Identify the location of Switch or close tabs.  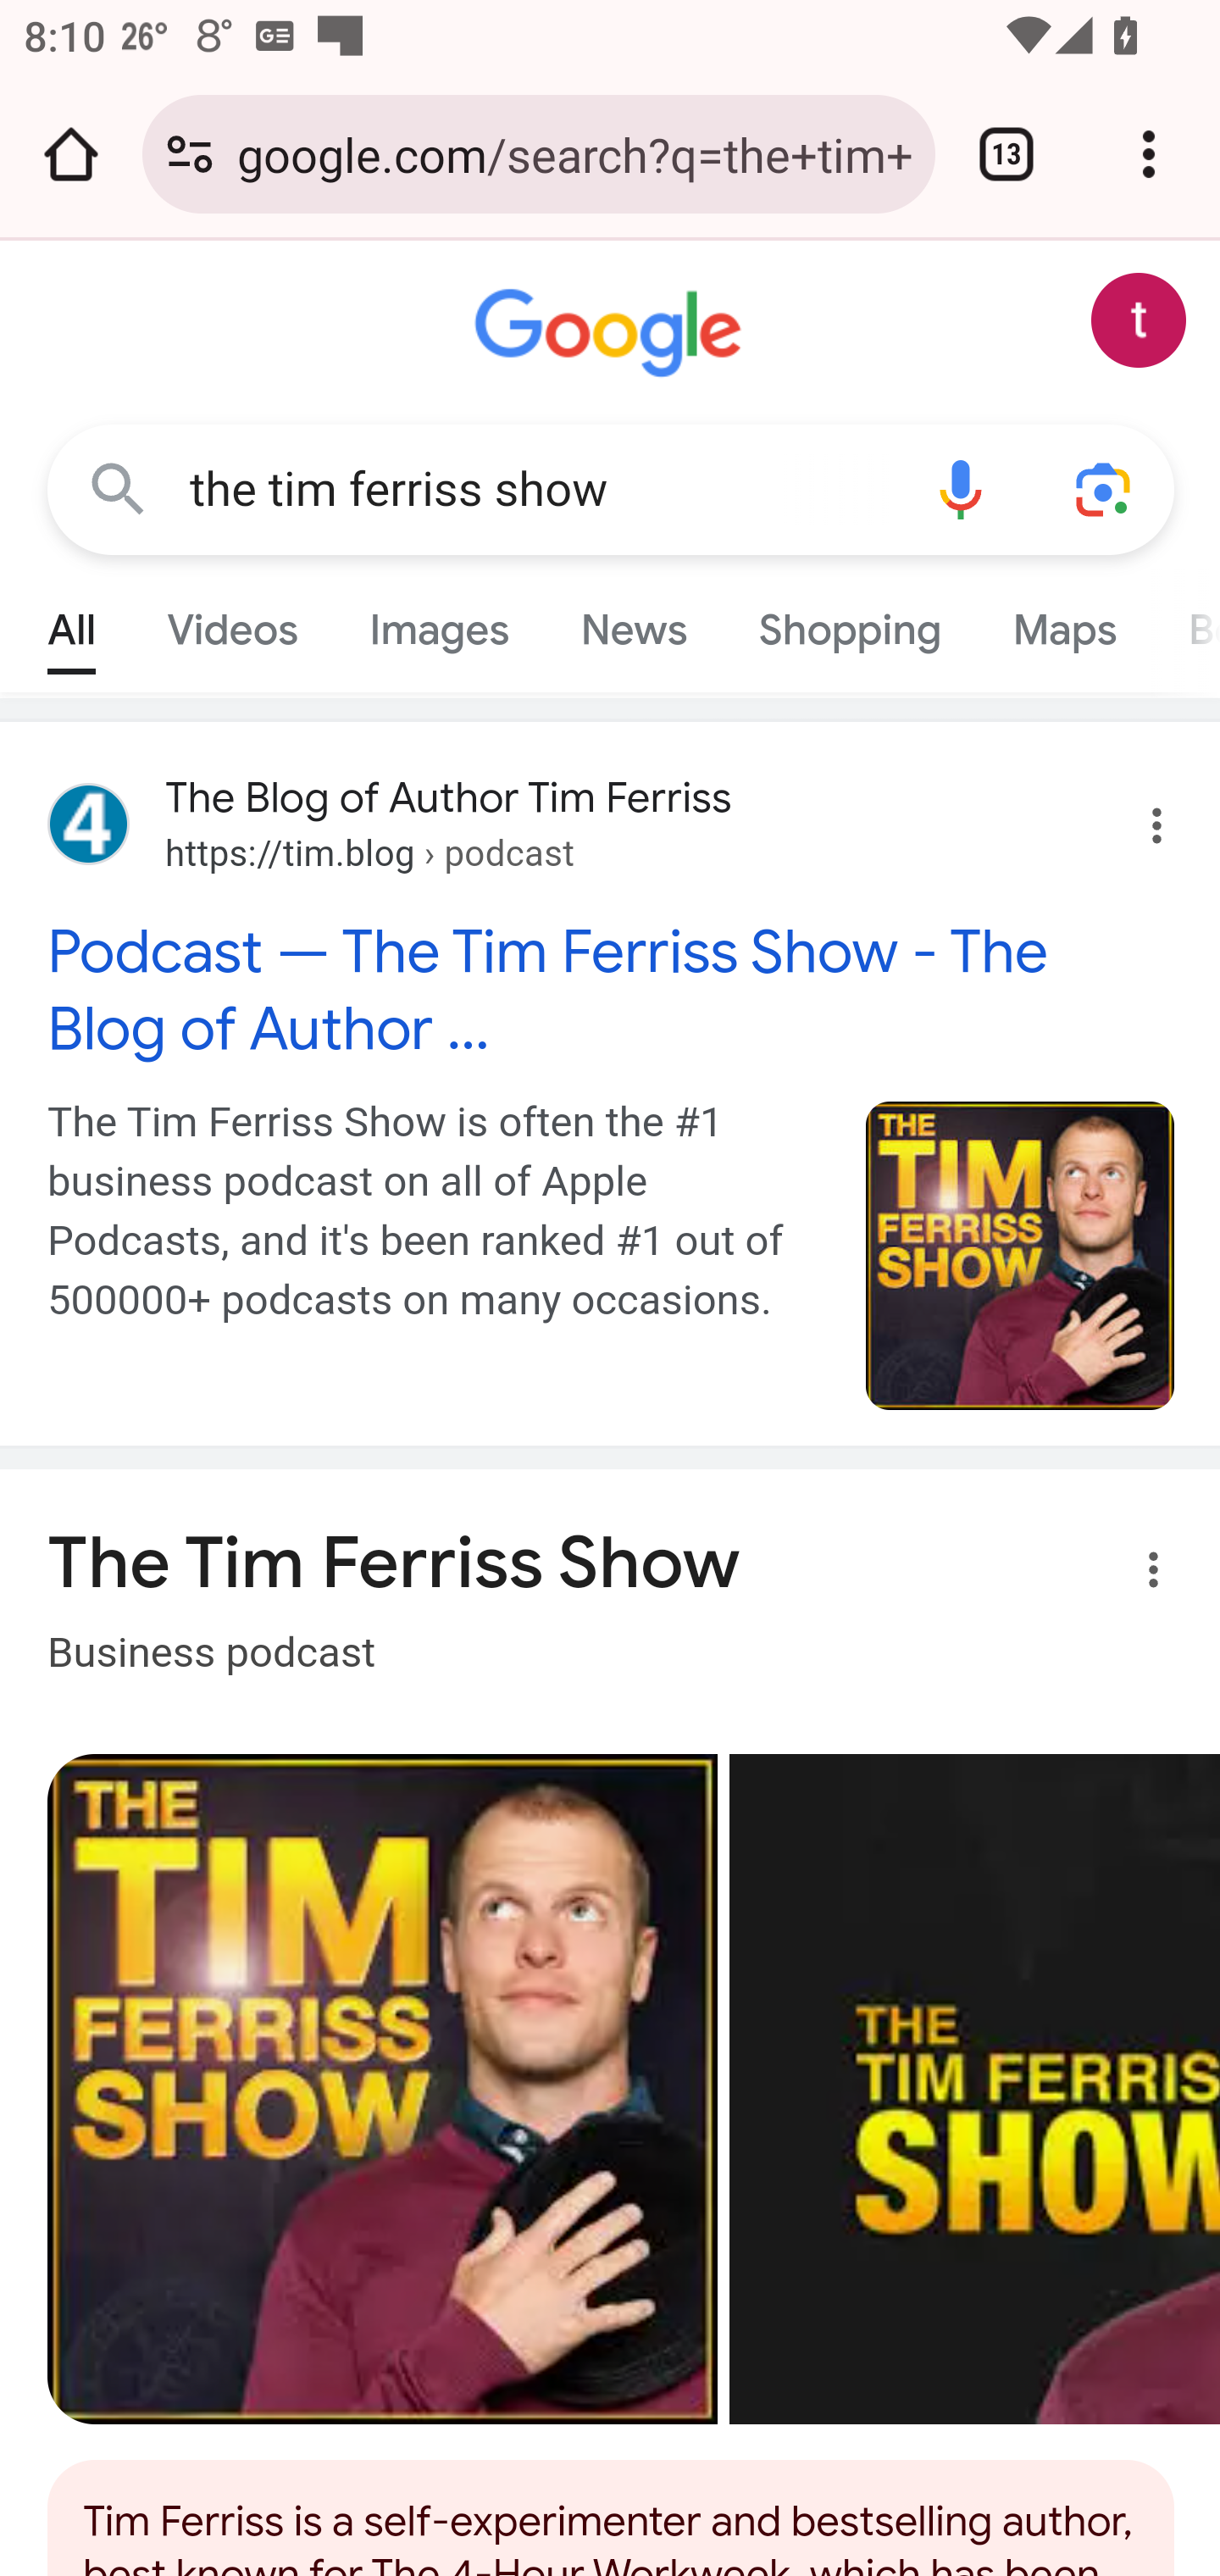
(1006, 154).